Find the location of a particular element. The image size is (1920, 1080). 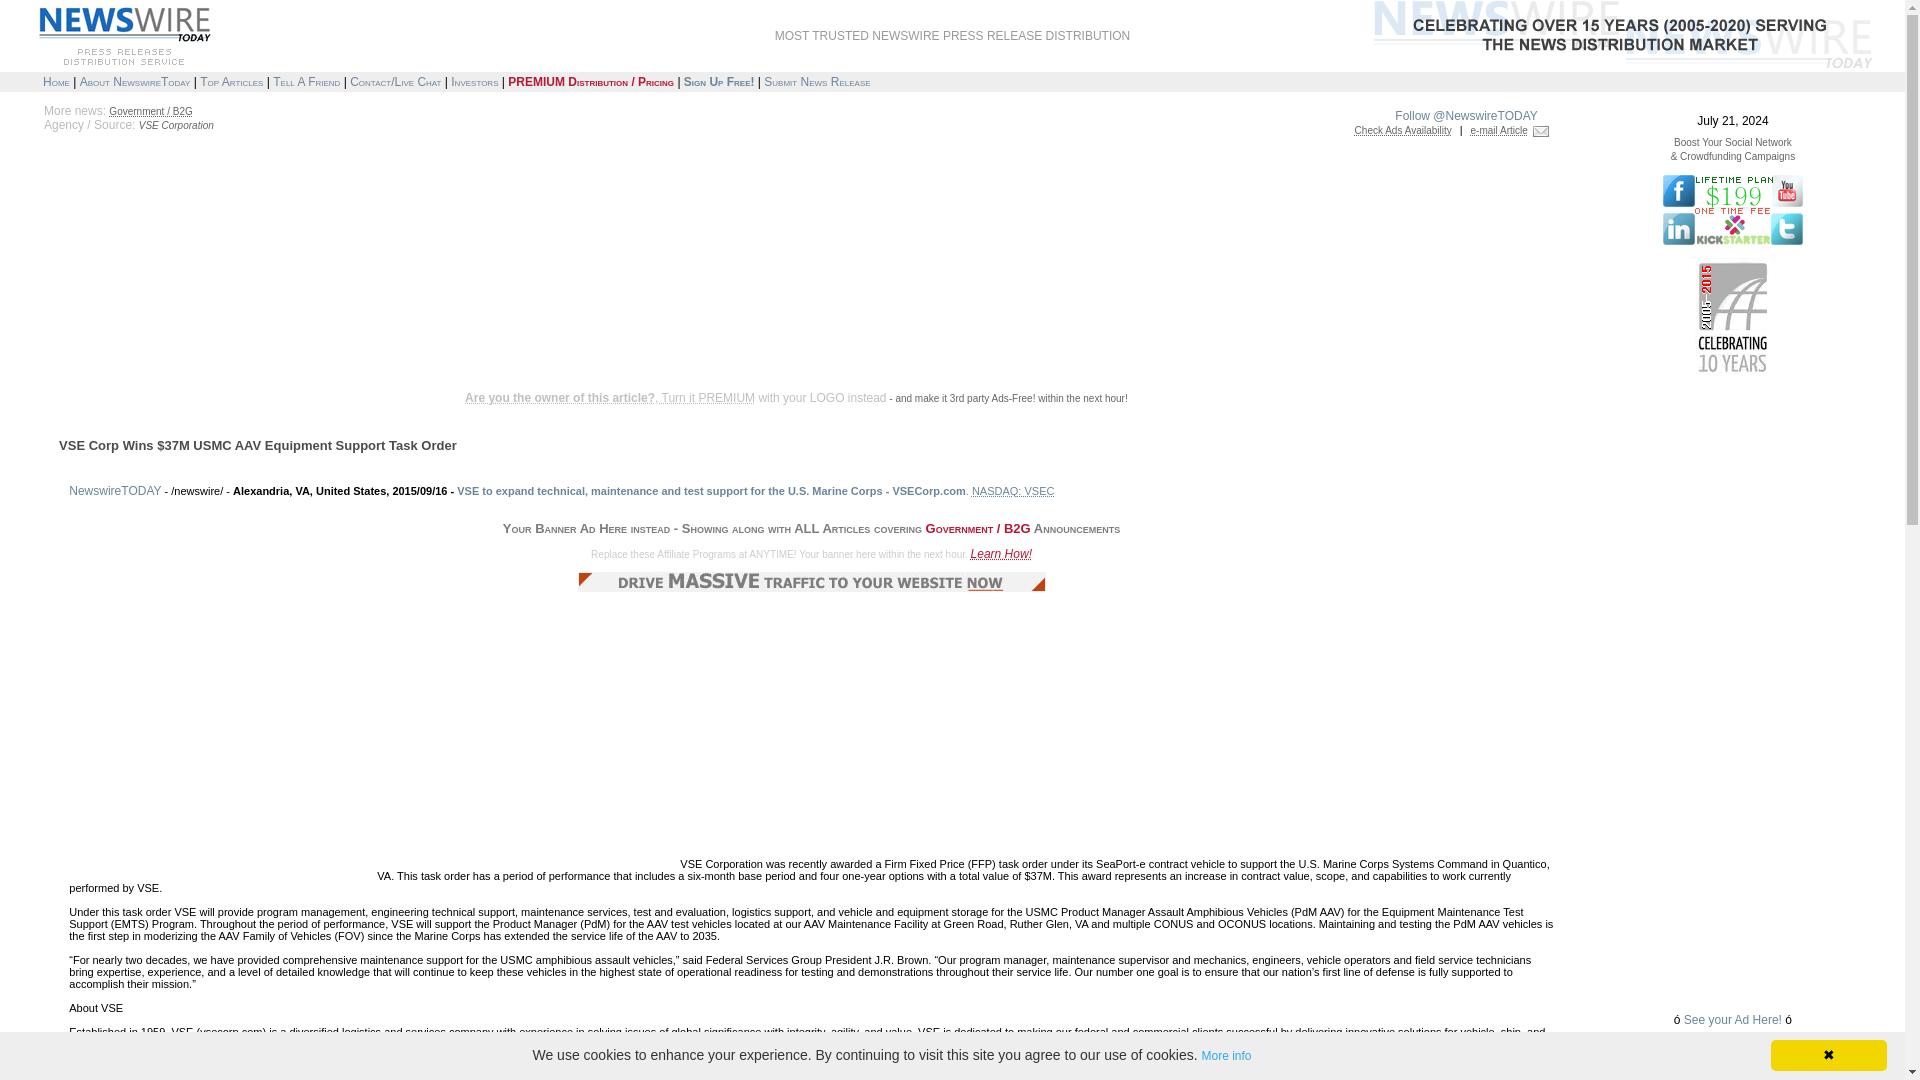

NewswireTODAY is located at coordinates (115, 490).